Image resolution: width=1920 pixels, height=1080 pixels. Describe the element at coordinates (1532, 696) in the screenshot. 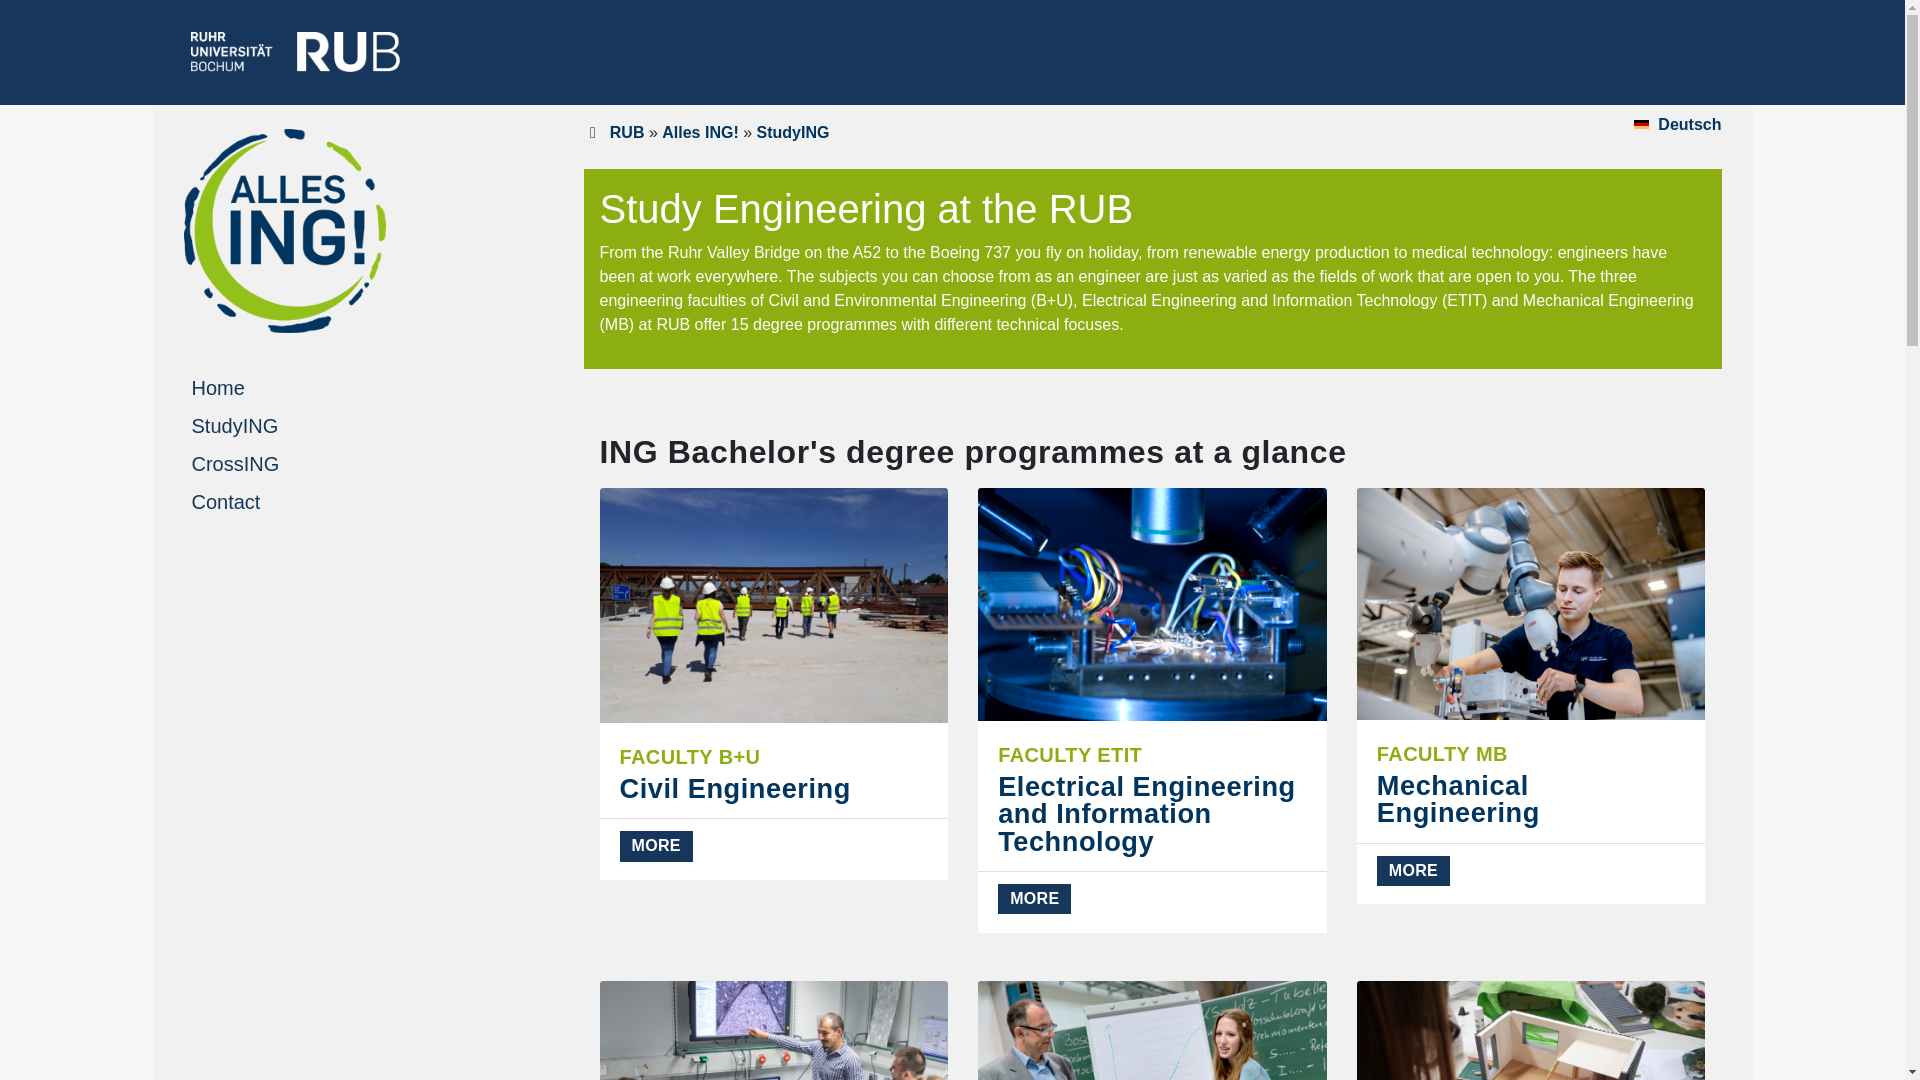

I see `Deutsch` at that location.